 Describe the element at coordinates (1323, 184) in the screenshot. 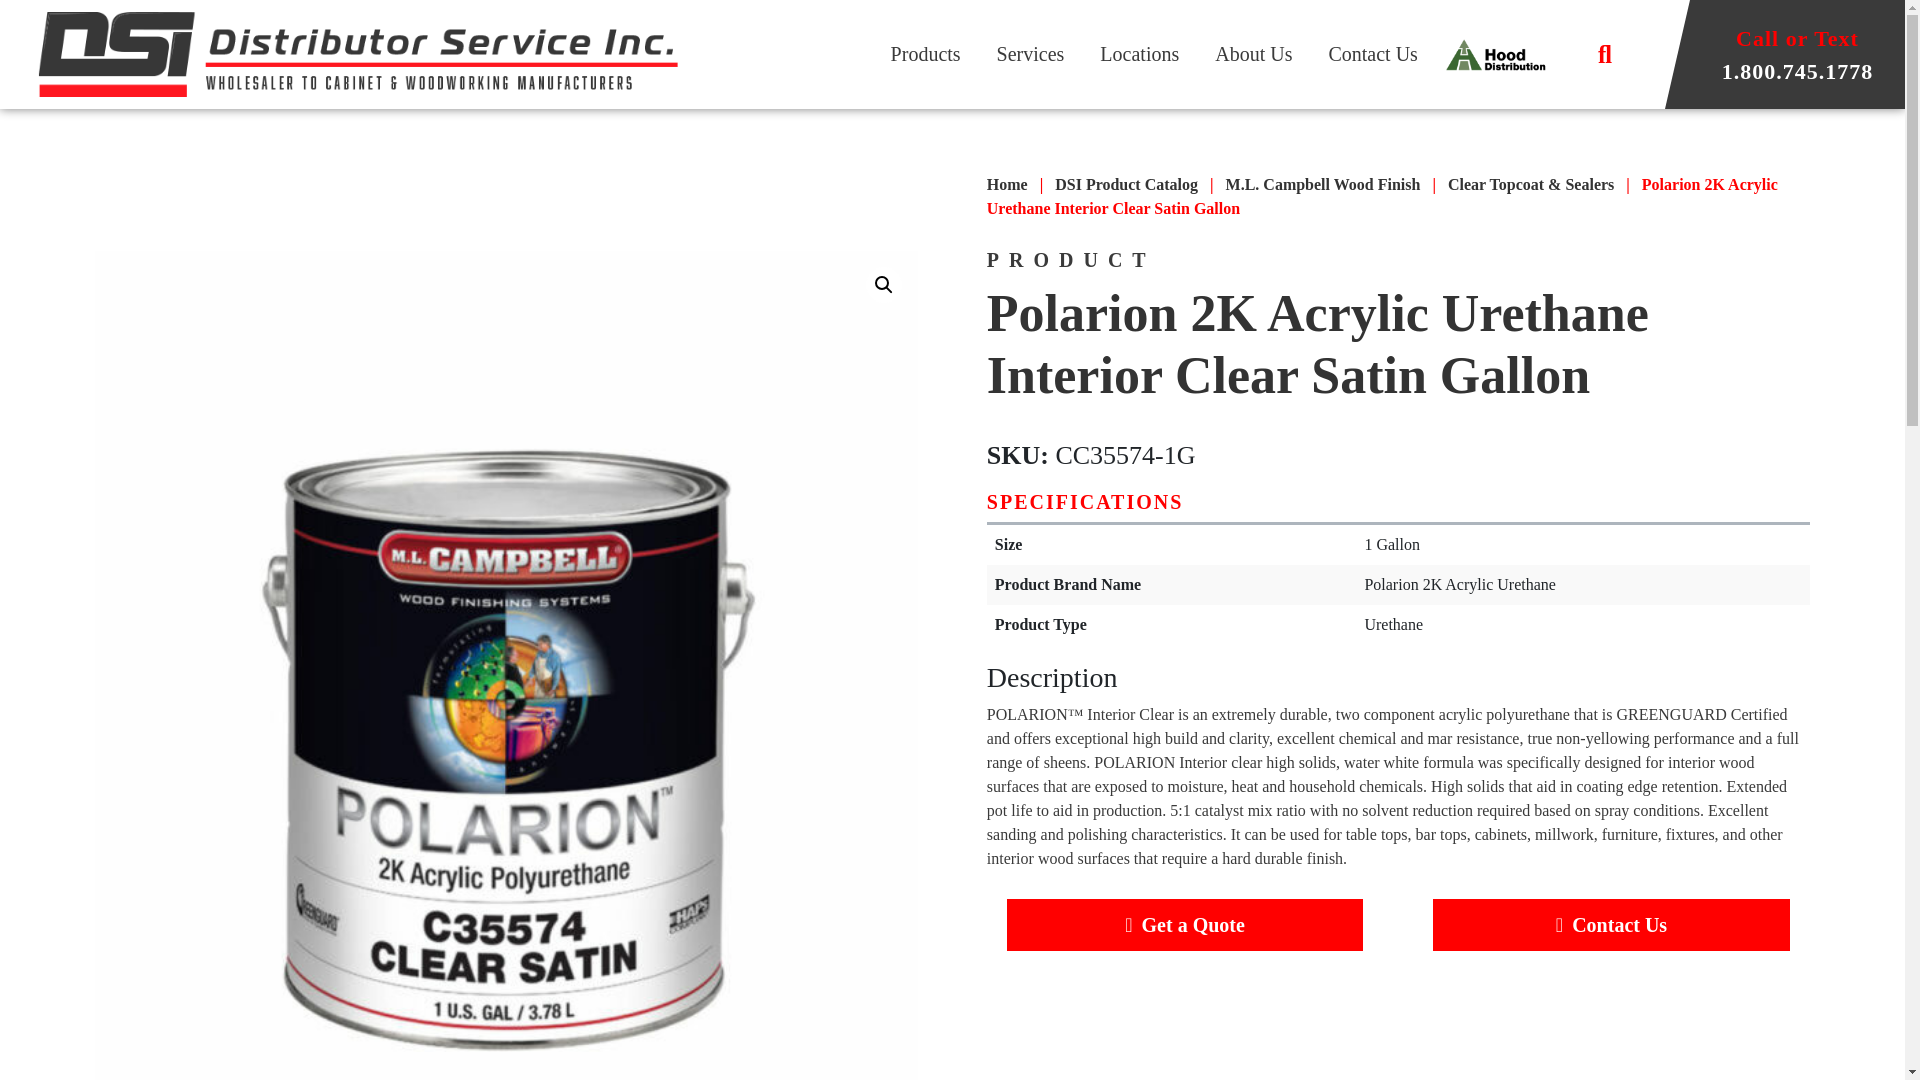

I see `M.L. Campbell Wood Finish` at that location.